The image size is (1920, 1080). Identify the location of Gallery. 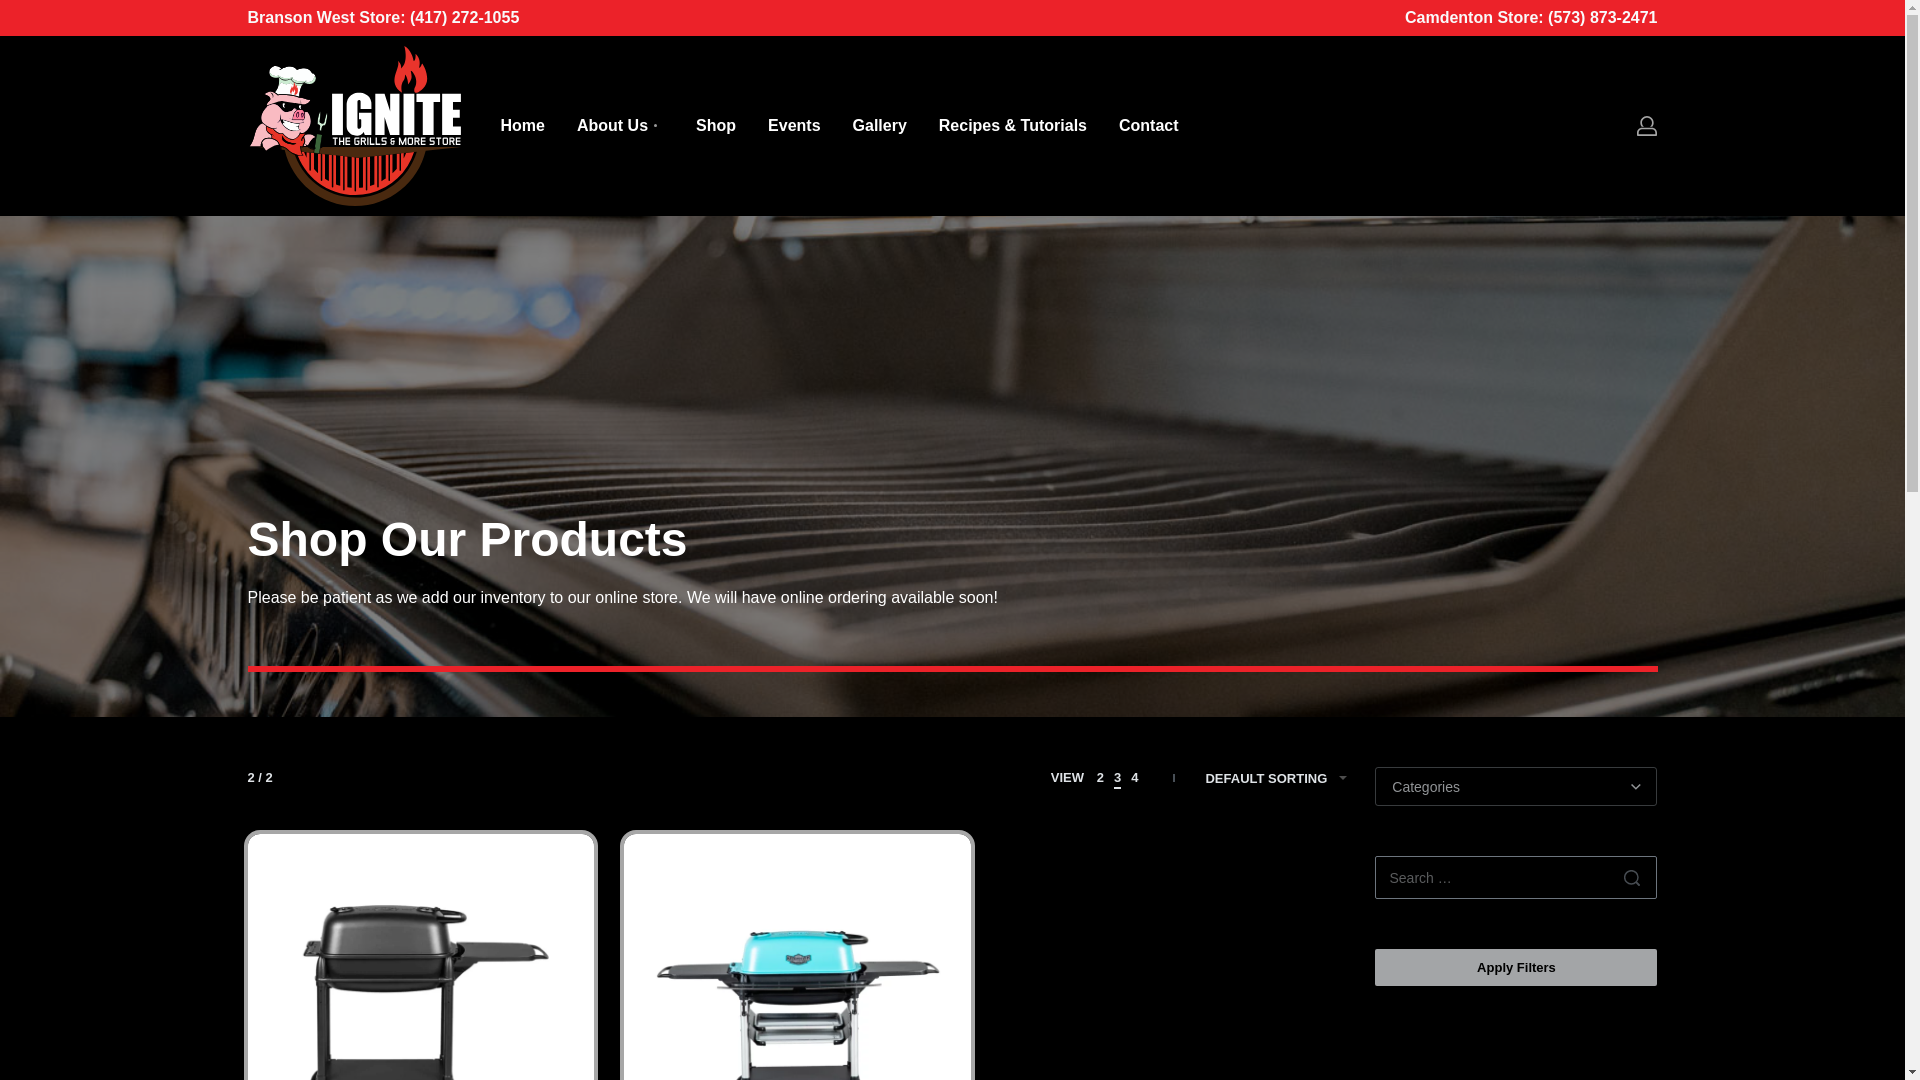
(879, 126).